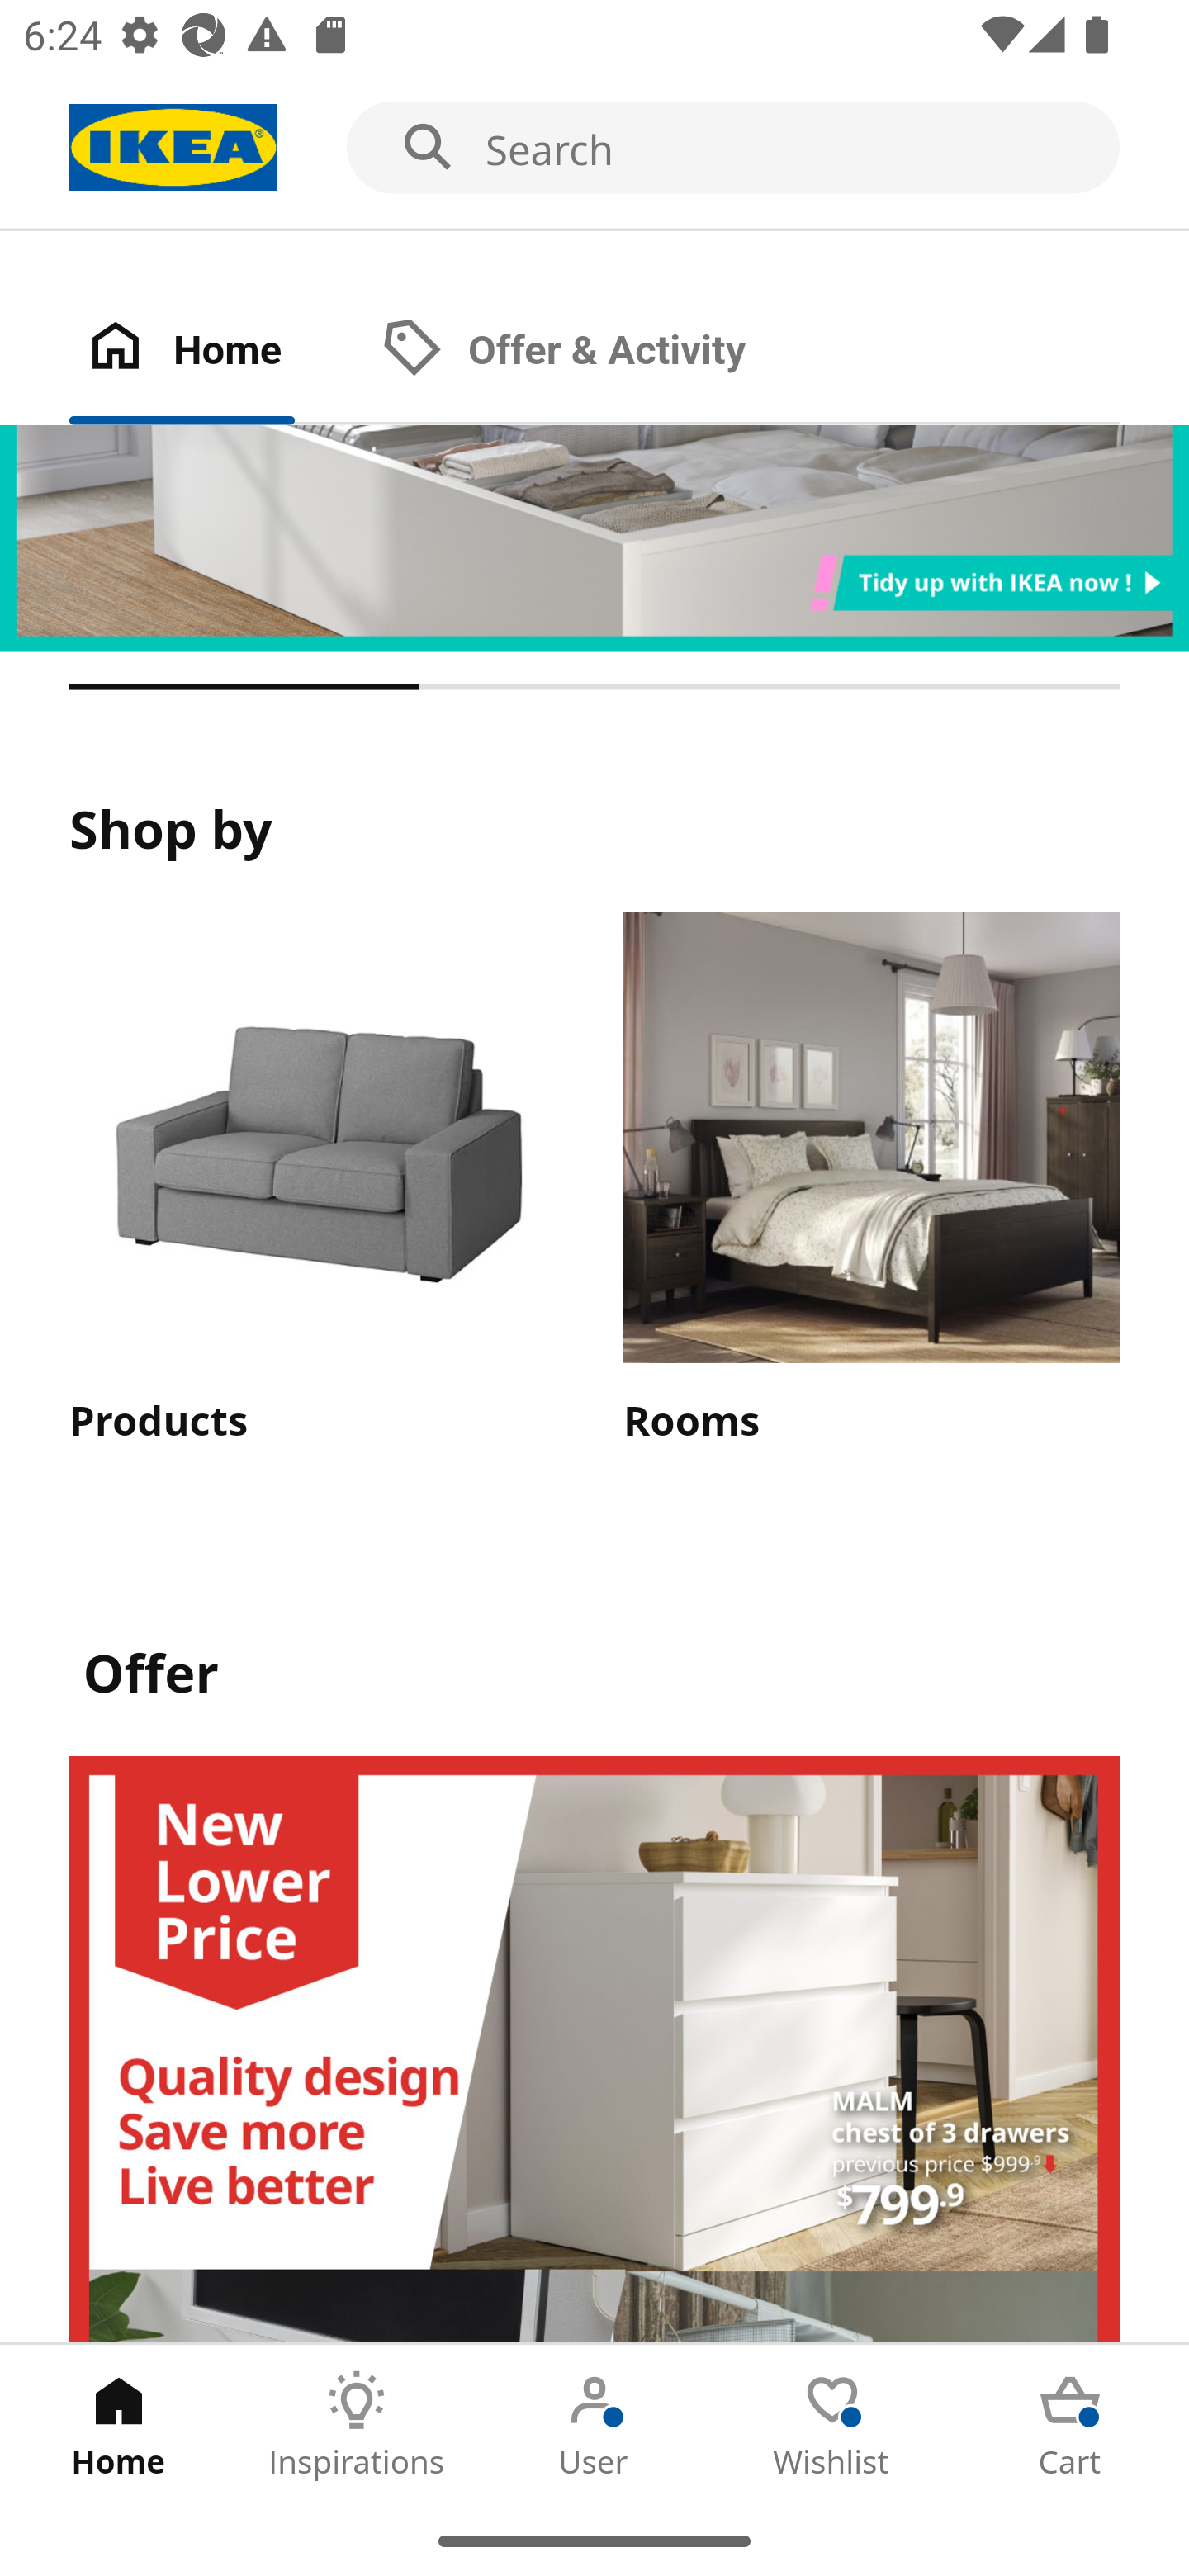 The width and height of the screenshot is (1189, 2576). What do you see at coordinates (871, 1181) in the screenshot?
I see `Rooms` at bounding box center [871, 1181].